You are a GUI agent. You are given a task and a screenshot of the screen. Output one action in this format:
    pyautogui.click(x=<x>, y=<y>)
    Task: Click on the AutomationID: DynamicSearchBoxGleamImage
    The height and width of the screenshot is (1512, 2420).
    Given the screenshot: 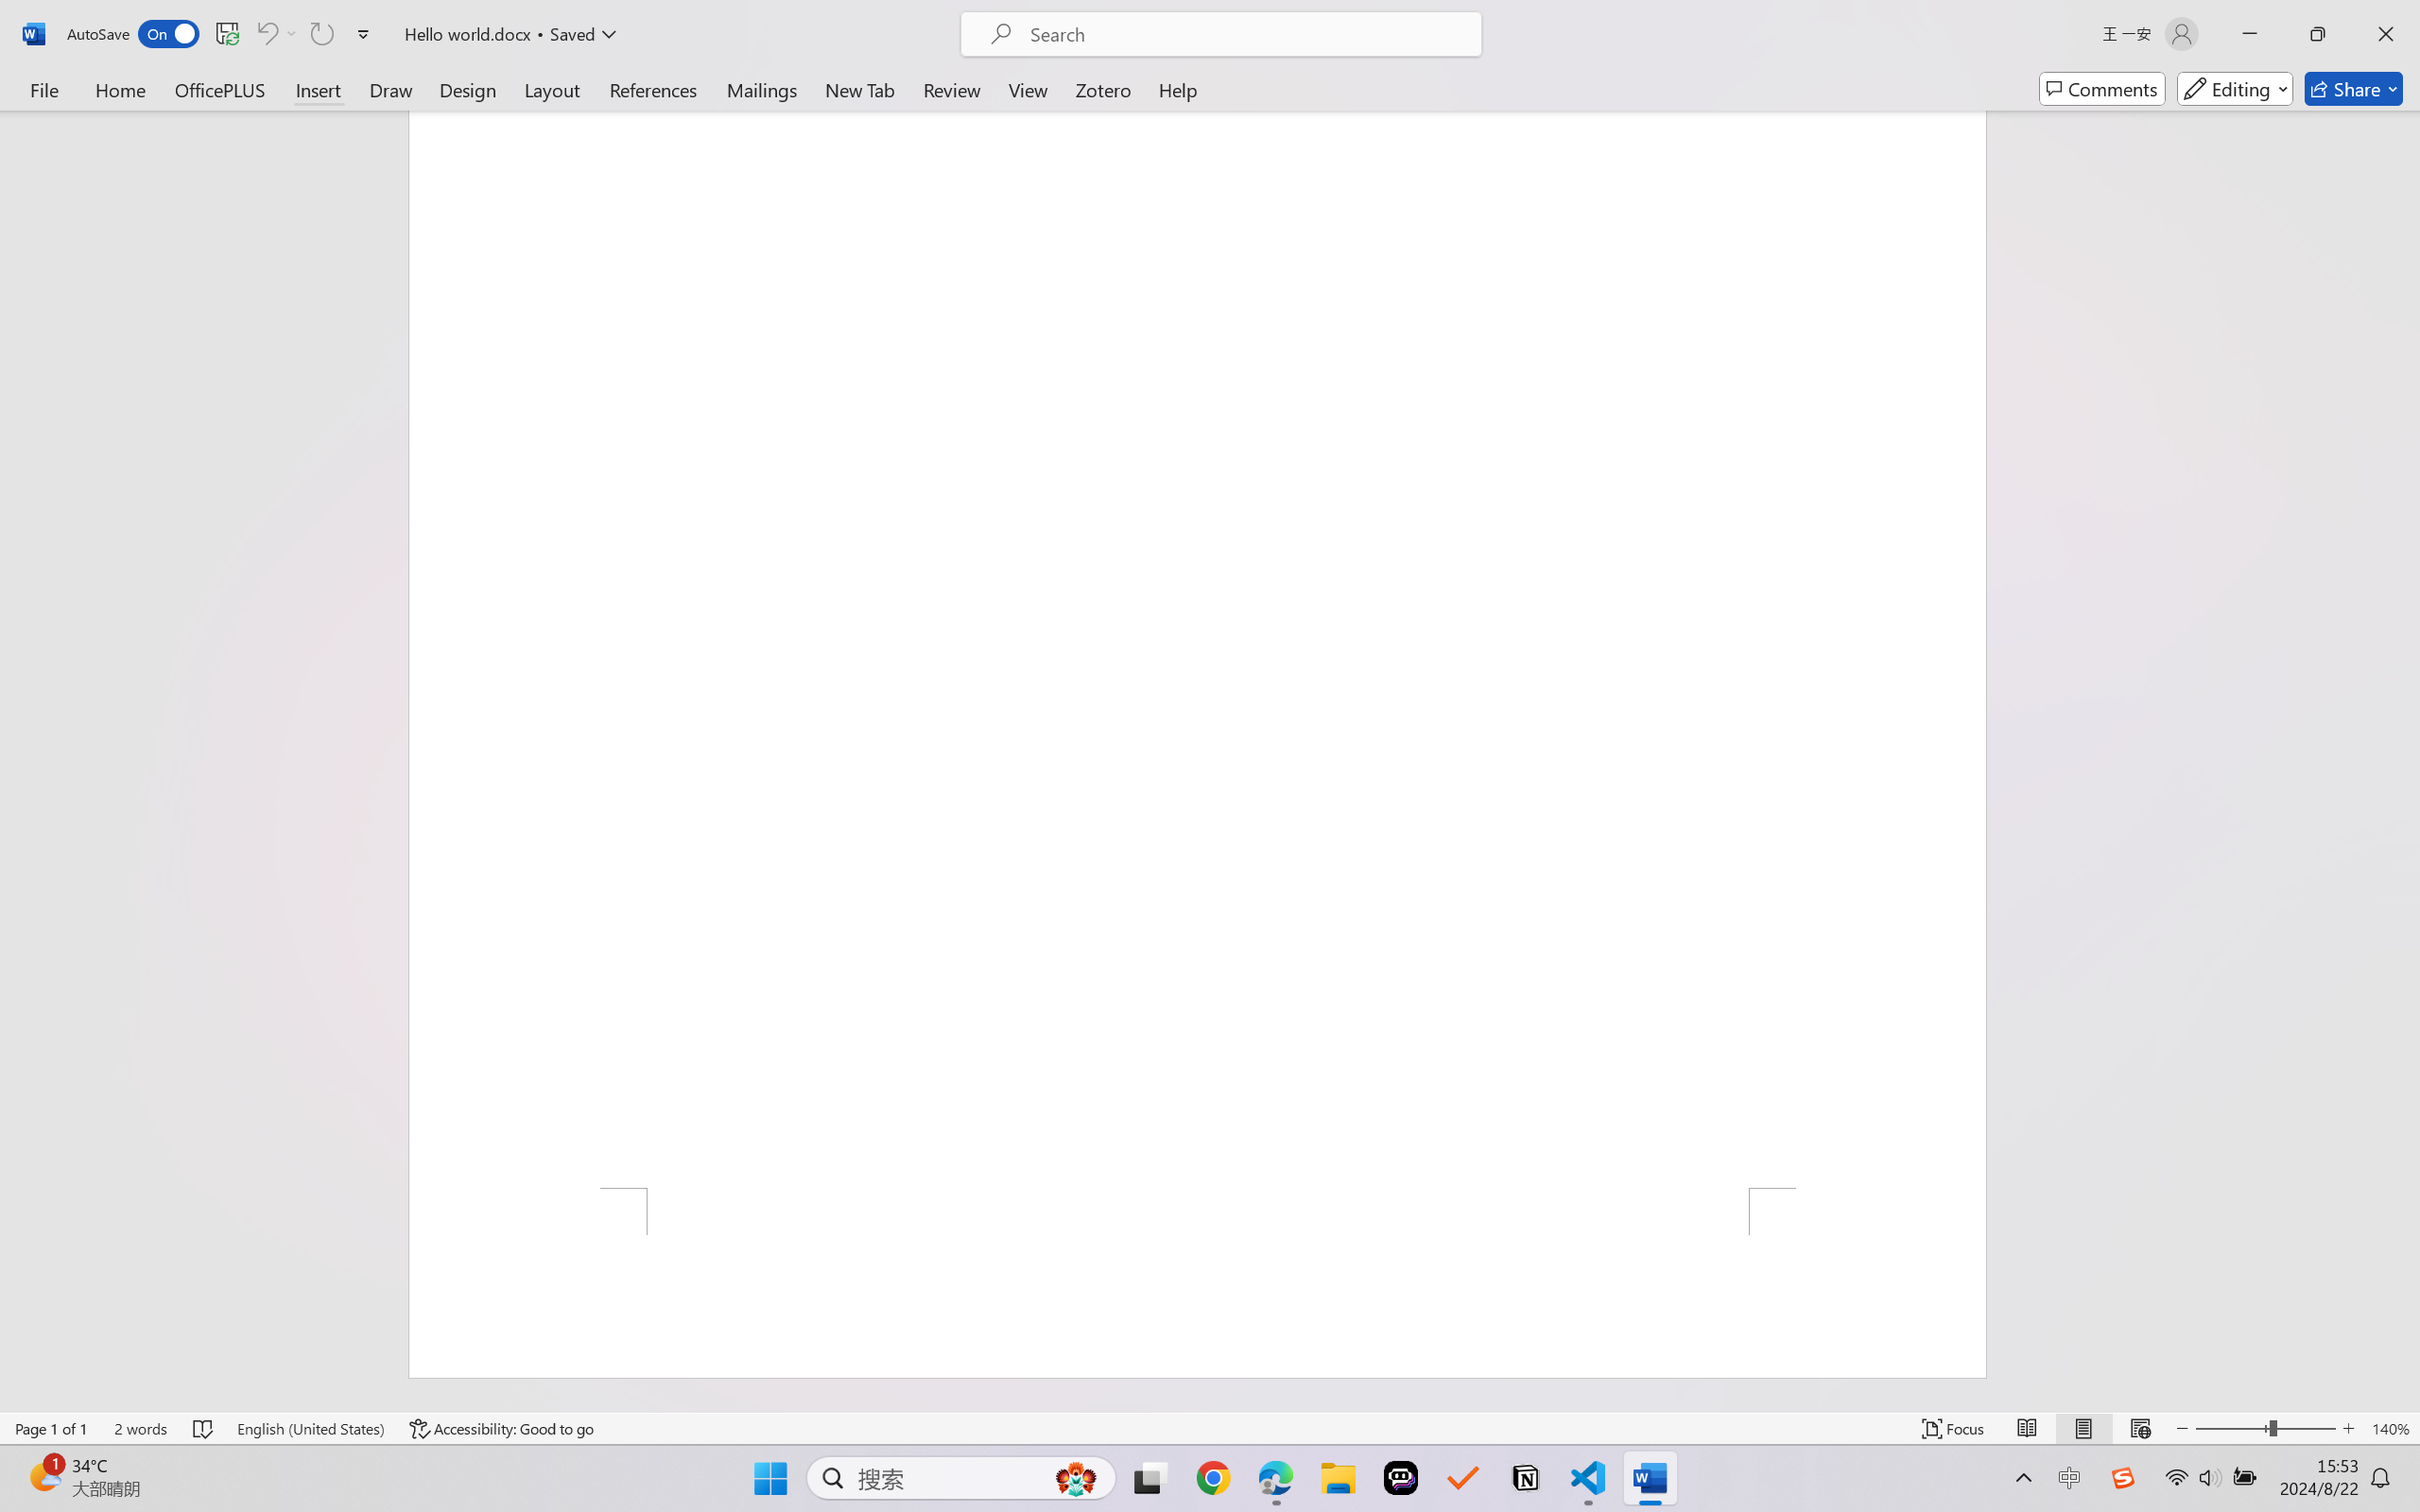 What is the action you would take?
    pyautogui.click(x=1076, y=1478)
    